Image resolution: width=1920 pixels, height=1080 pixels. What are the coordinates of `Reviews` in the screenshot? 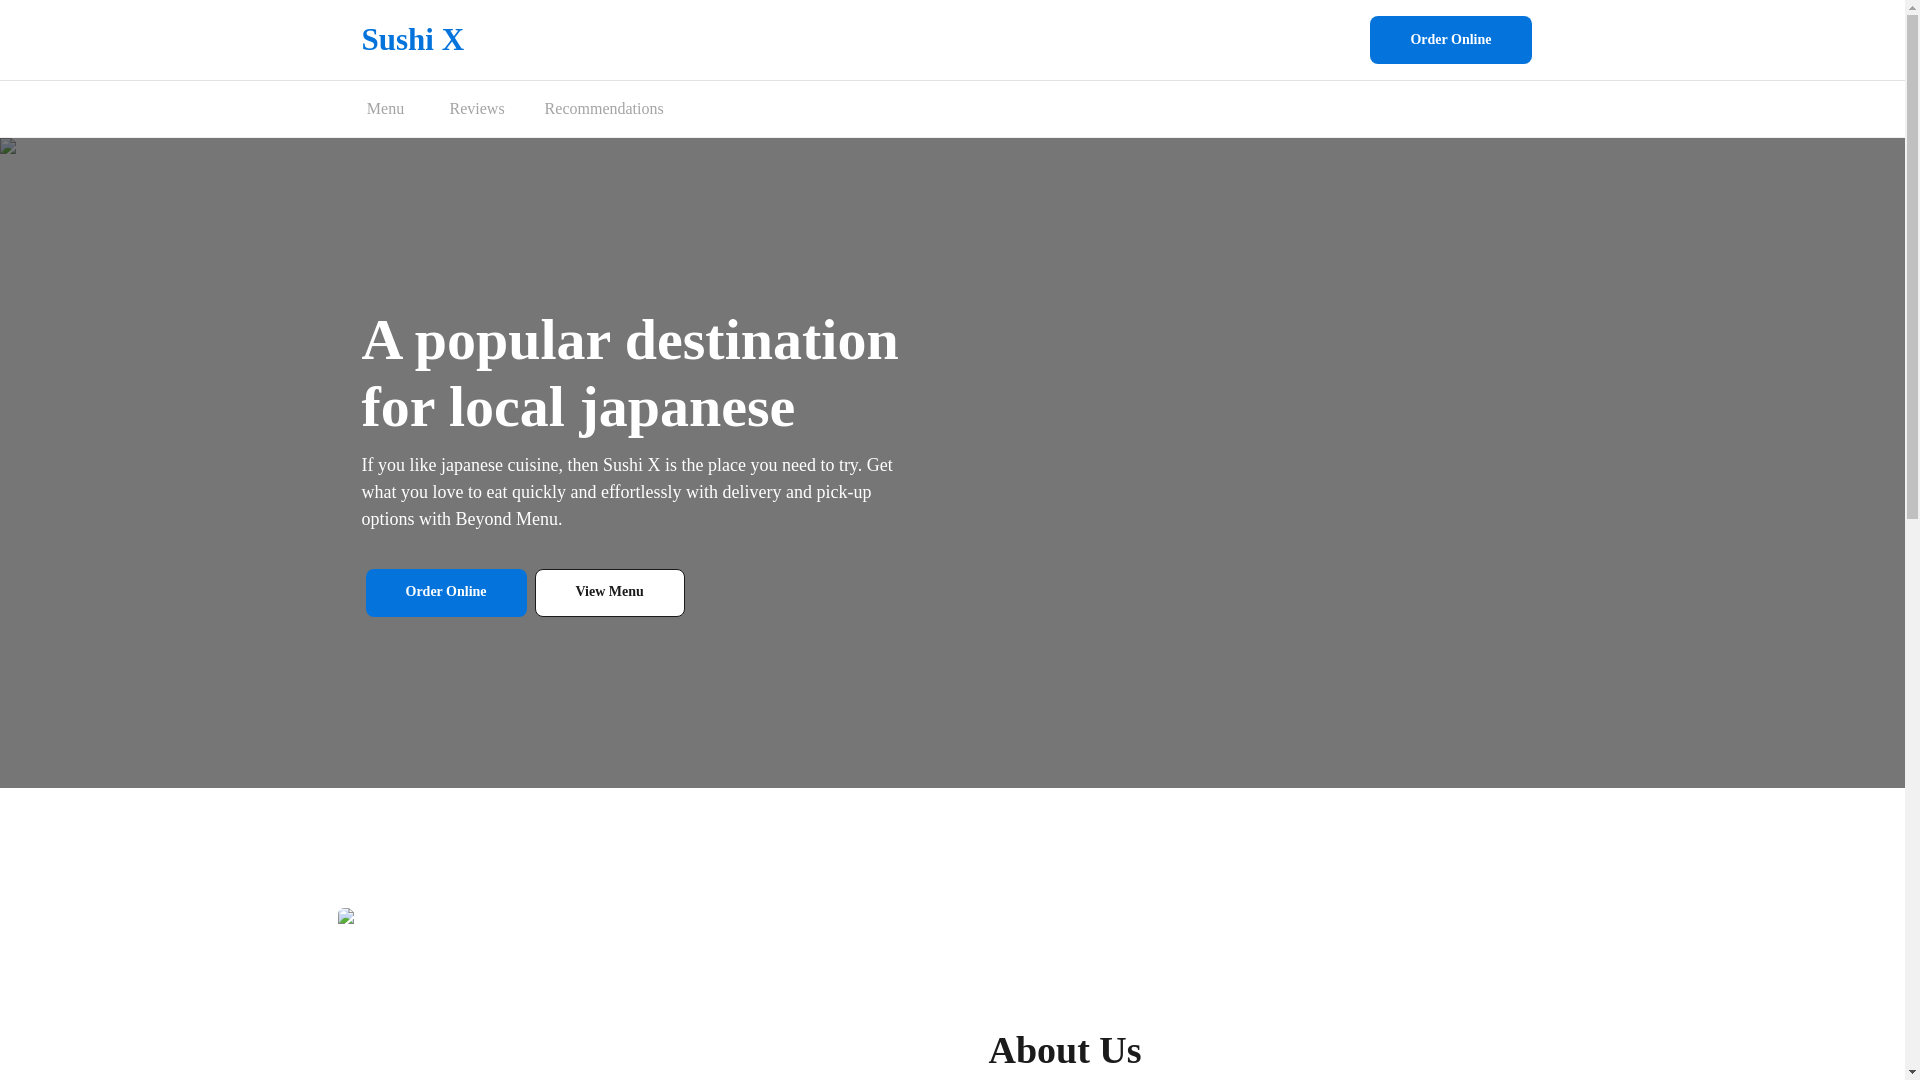 It's located at (476, 110).